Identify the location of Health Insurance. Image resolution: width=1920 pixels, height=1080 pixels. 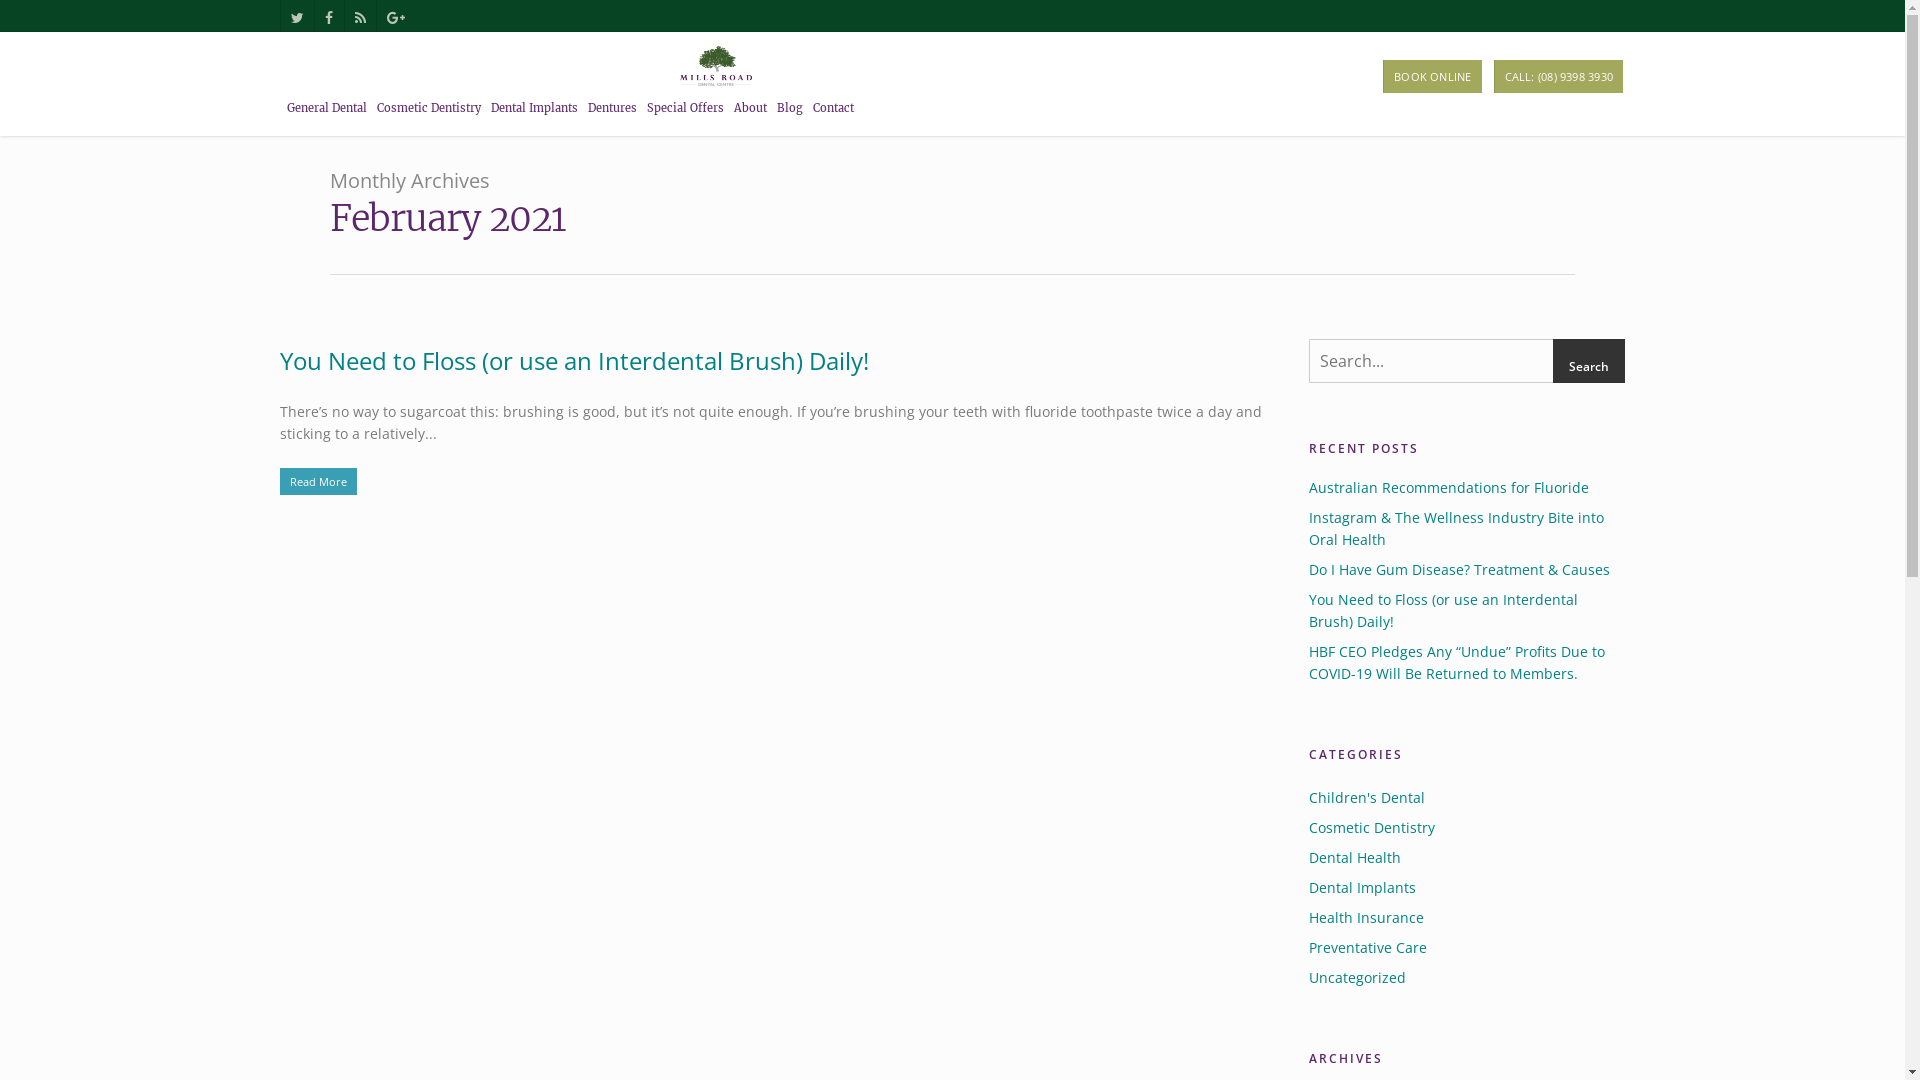
(1467, 918).